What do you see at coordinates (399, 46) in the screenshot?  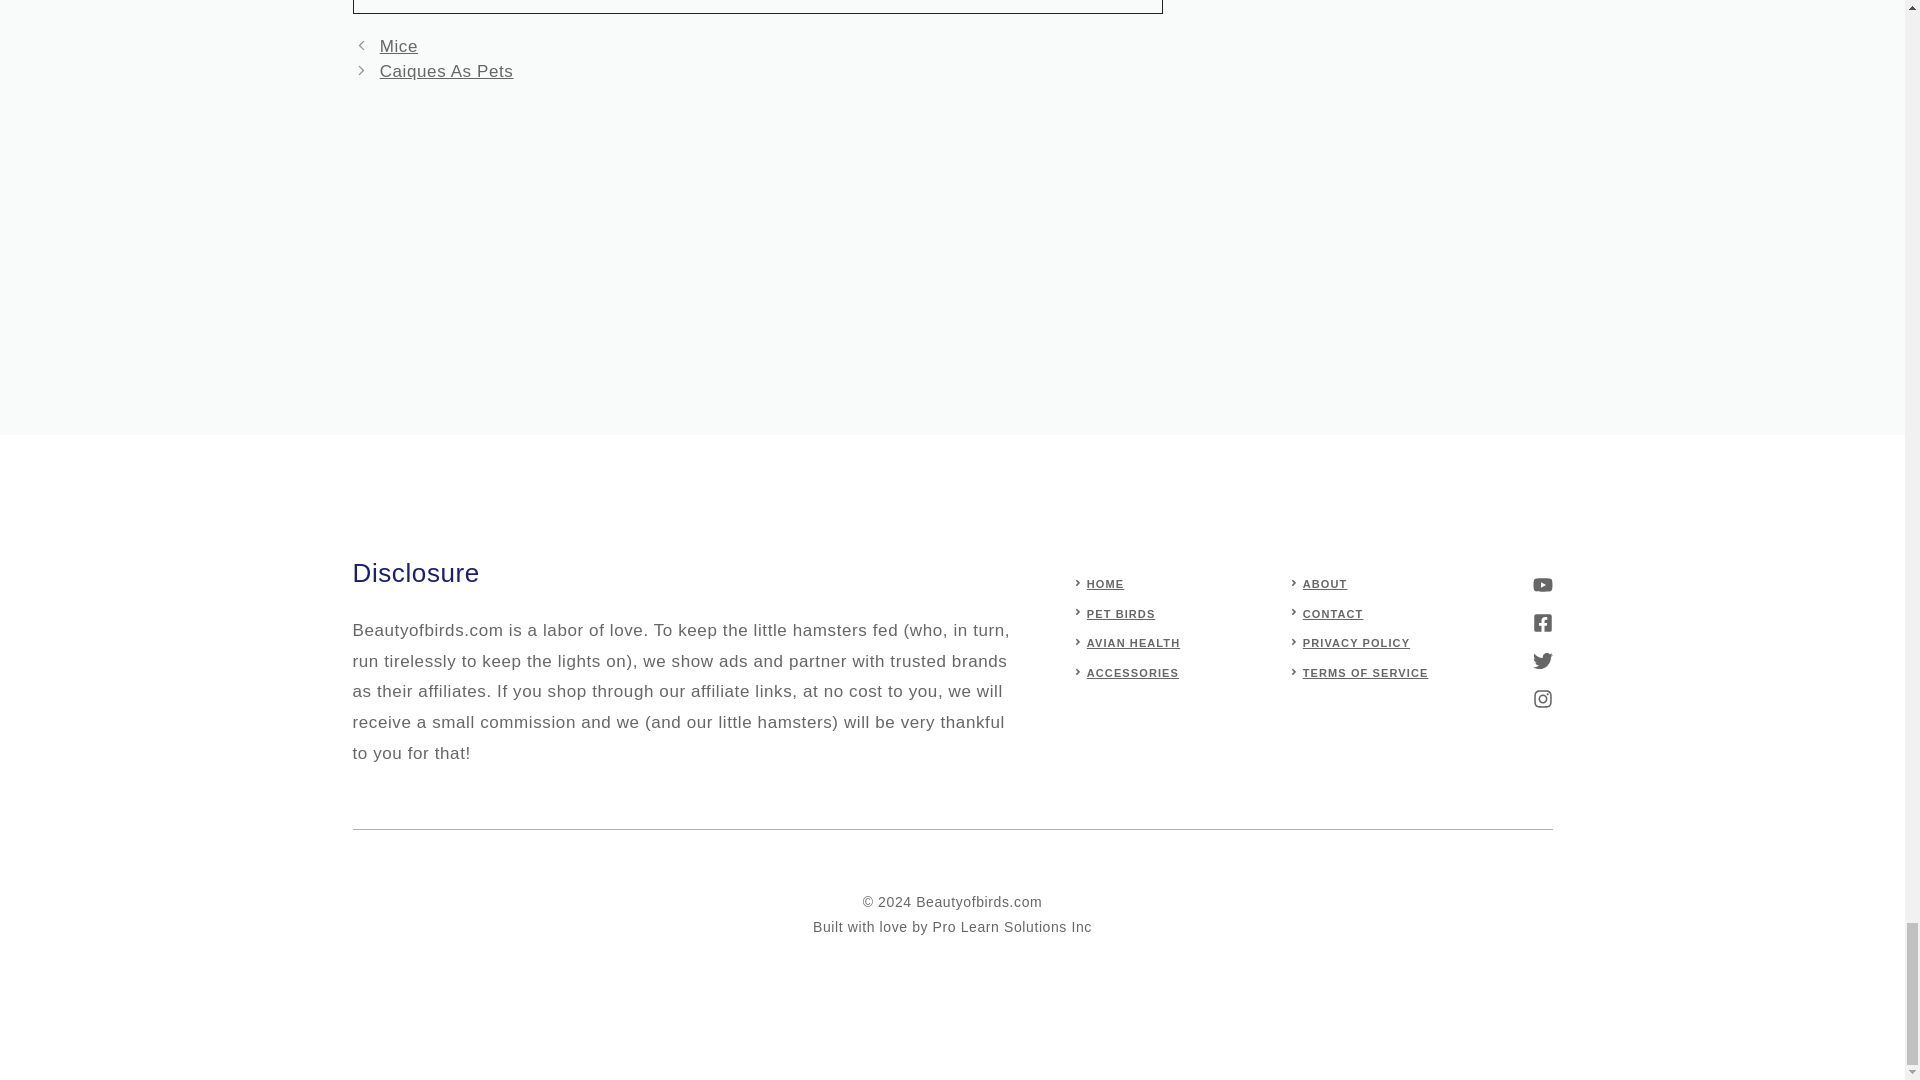 I see `Mice` at bounding box center [399, 46].